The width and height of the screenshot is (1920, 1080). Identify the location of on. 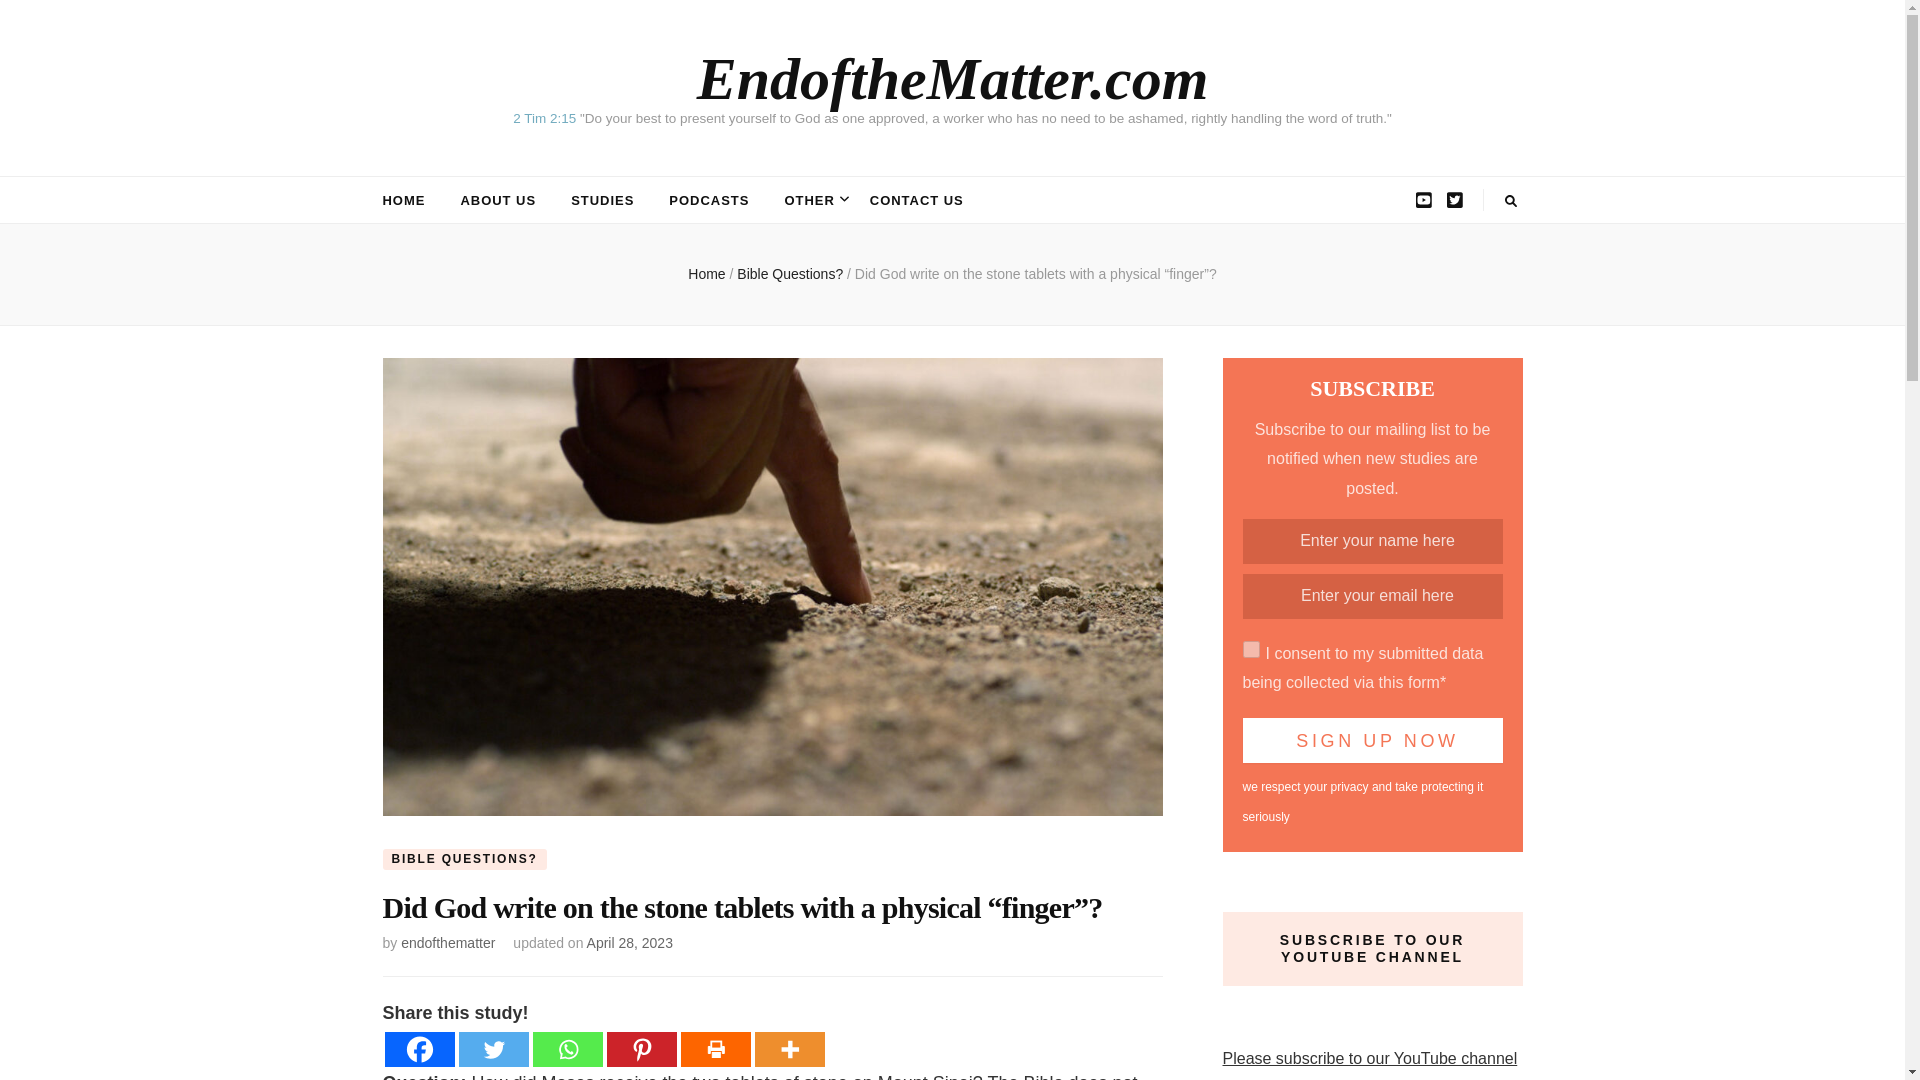
(1250, 649).